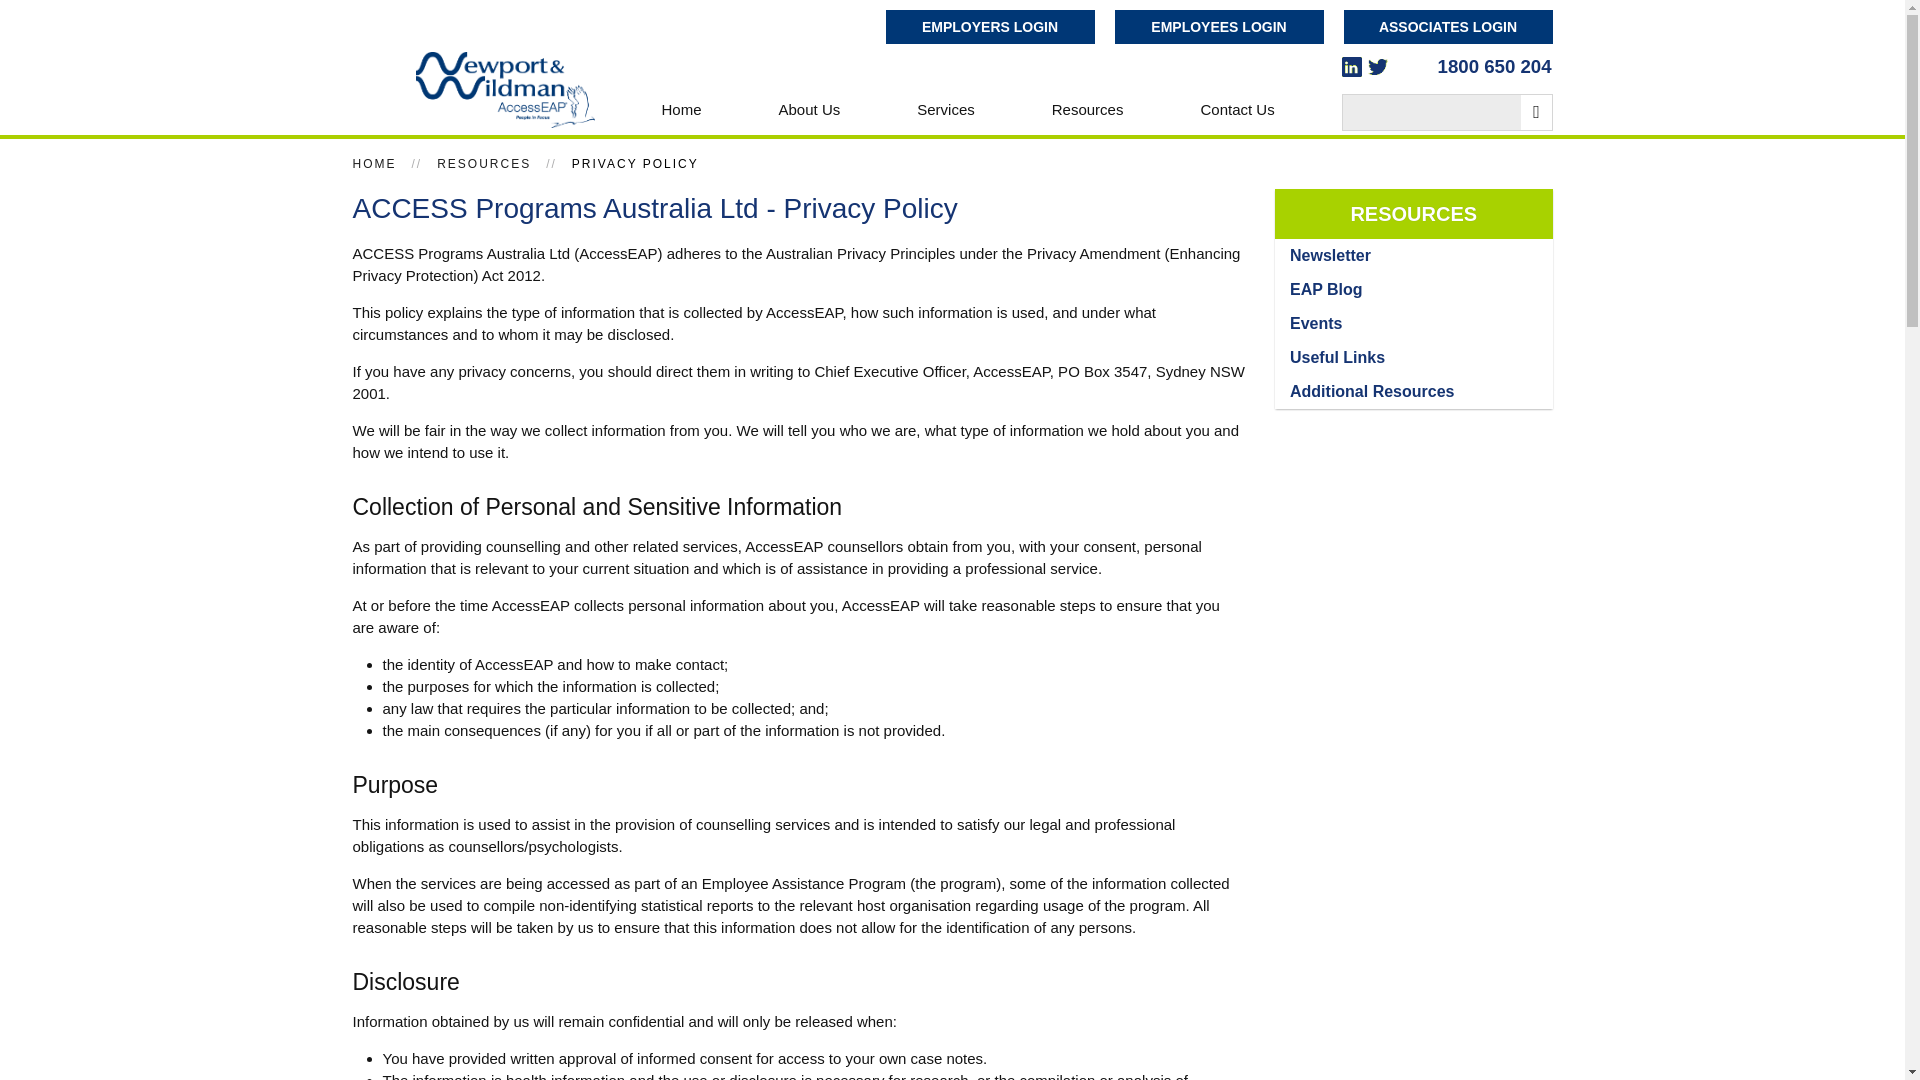  What do you see at coordinates (1448, 26) in the screenshot?
I see `ASSOCIATES LOGIN` at bounding box center [1448, 26].